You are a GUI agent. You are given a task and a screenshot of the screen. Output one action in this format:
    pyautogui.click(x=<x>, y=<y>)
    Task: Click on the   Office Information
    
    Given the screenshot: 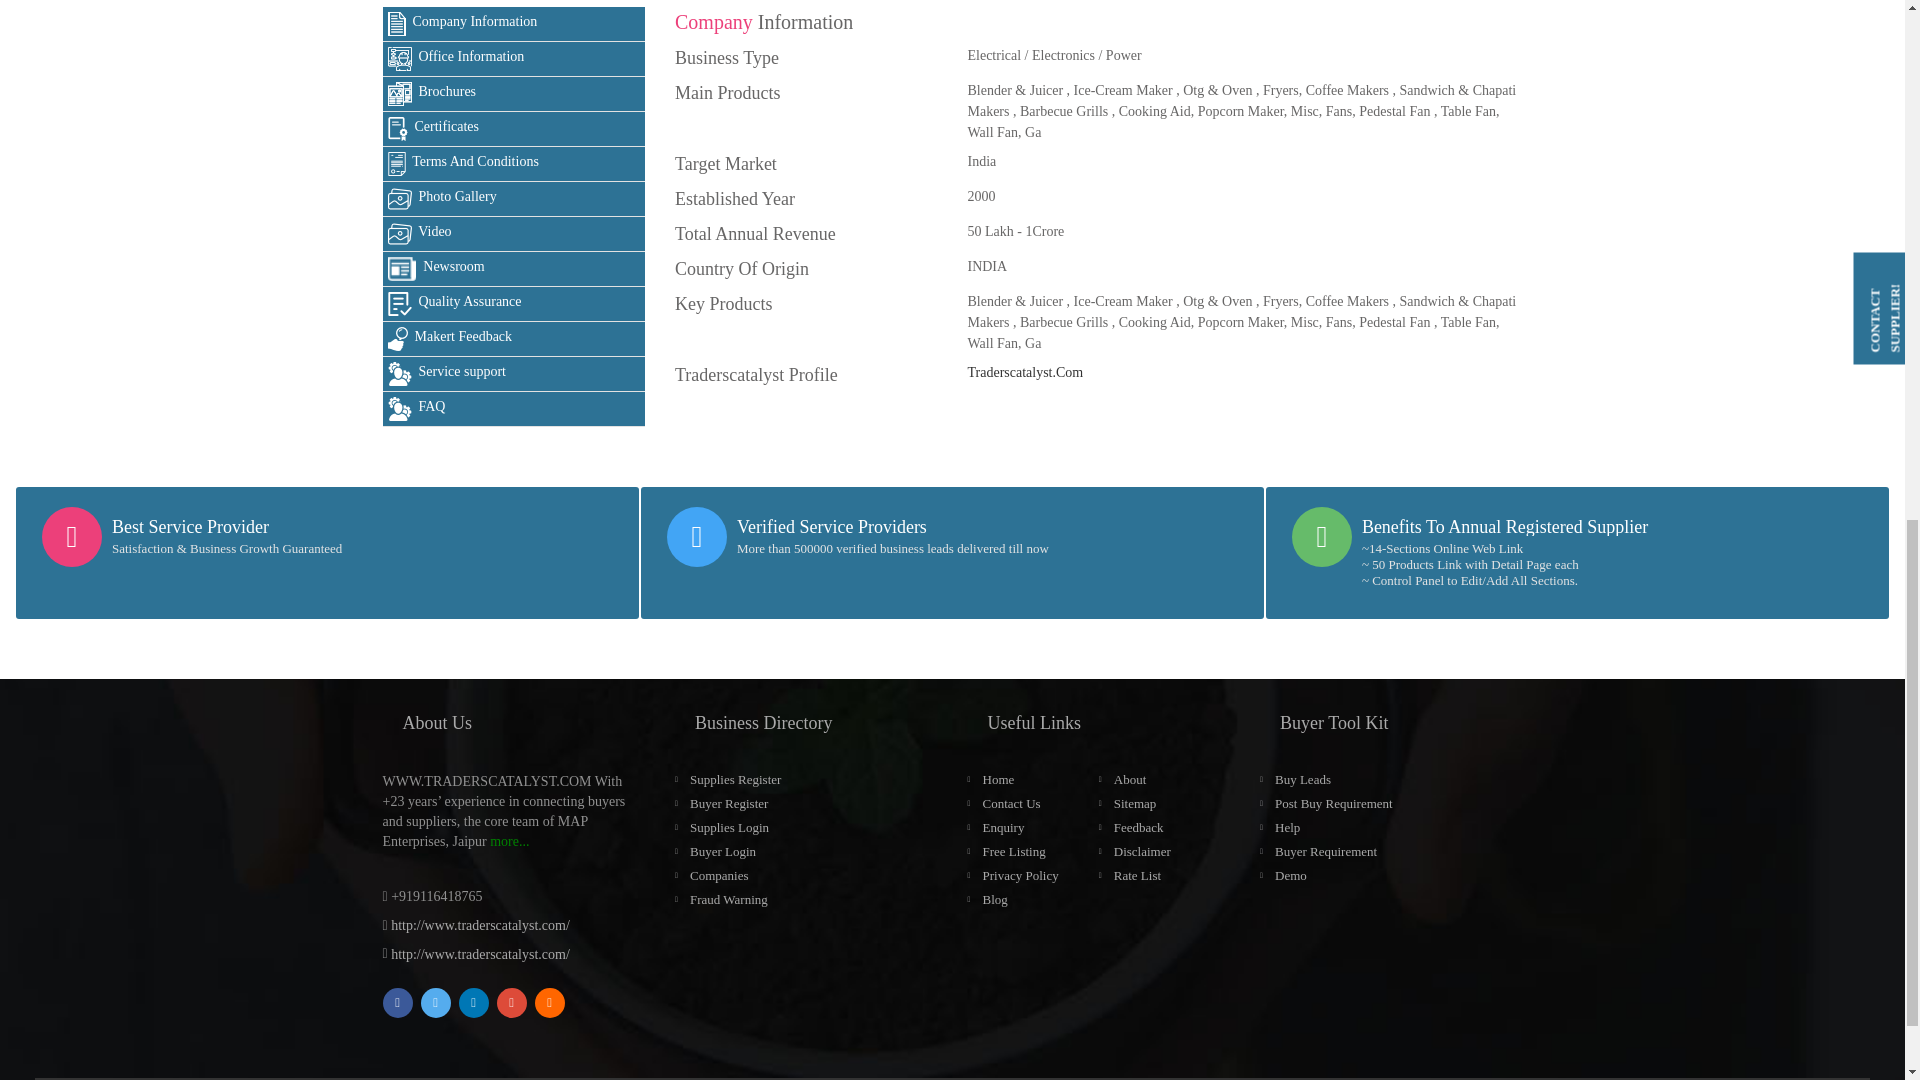 What is the action you would take?
    pyautogui.click(x=514, y=59)
    